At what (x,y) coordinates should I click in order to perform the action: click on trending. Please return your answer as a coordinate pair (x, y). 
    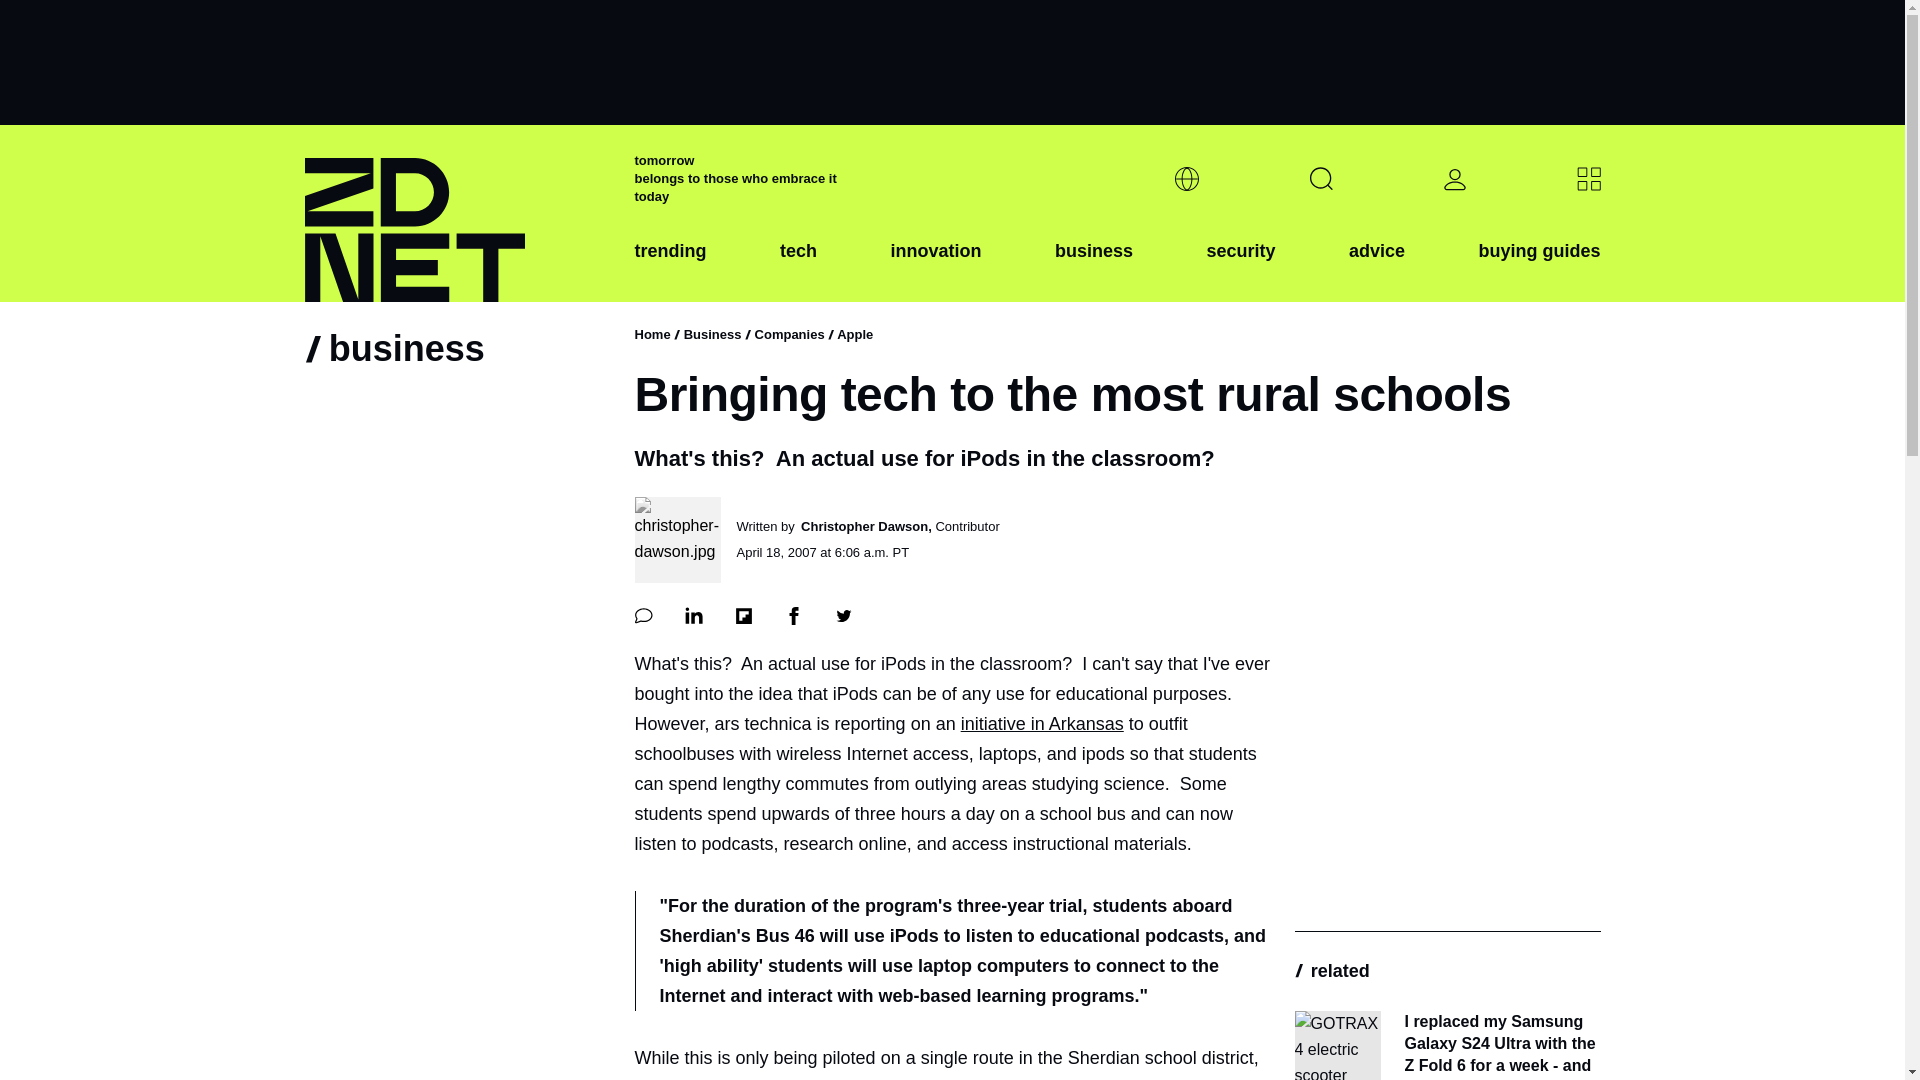
    Looking at the image, I should click on (670, 267).